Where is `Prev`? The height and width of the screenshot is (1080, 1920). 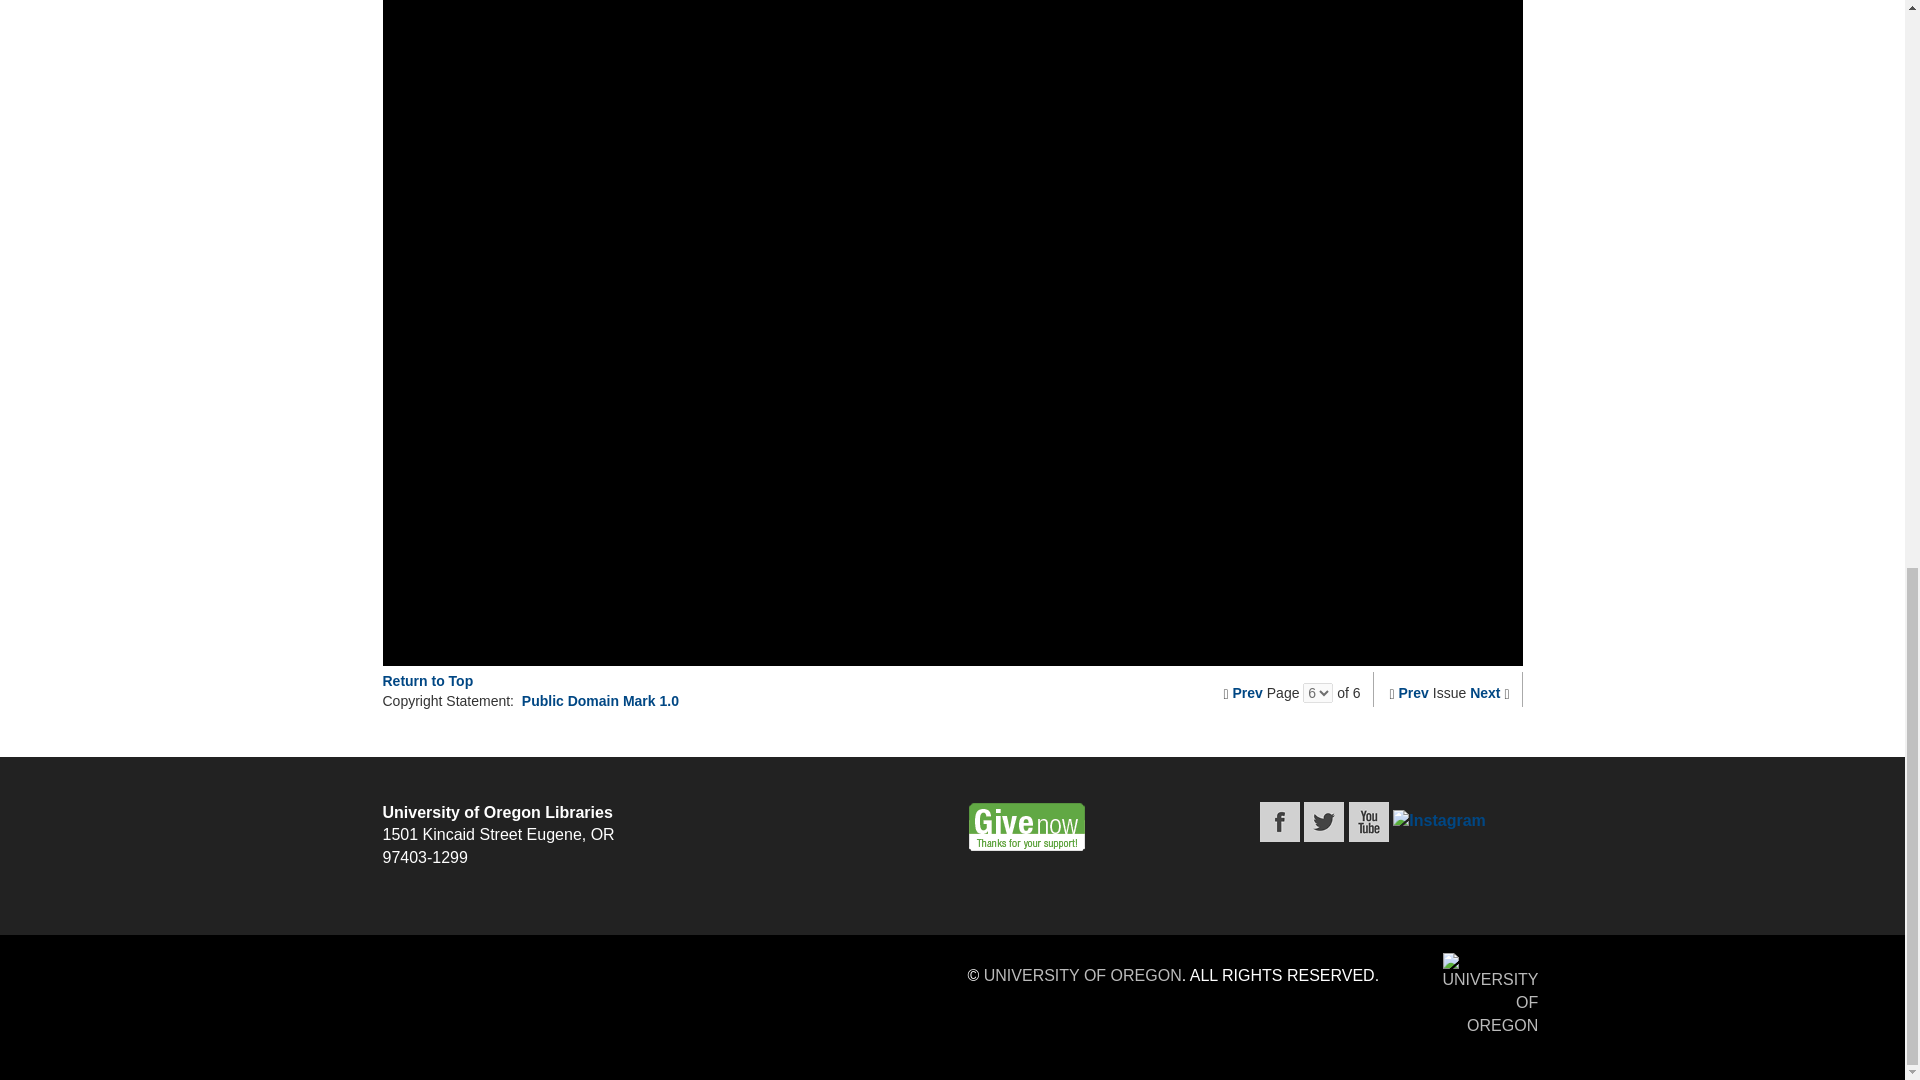 Prev is located at coordinates (1414, 692).